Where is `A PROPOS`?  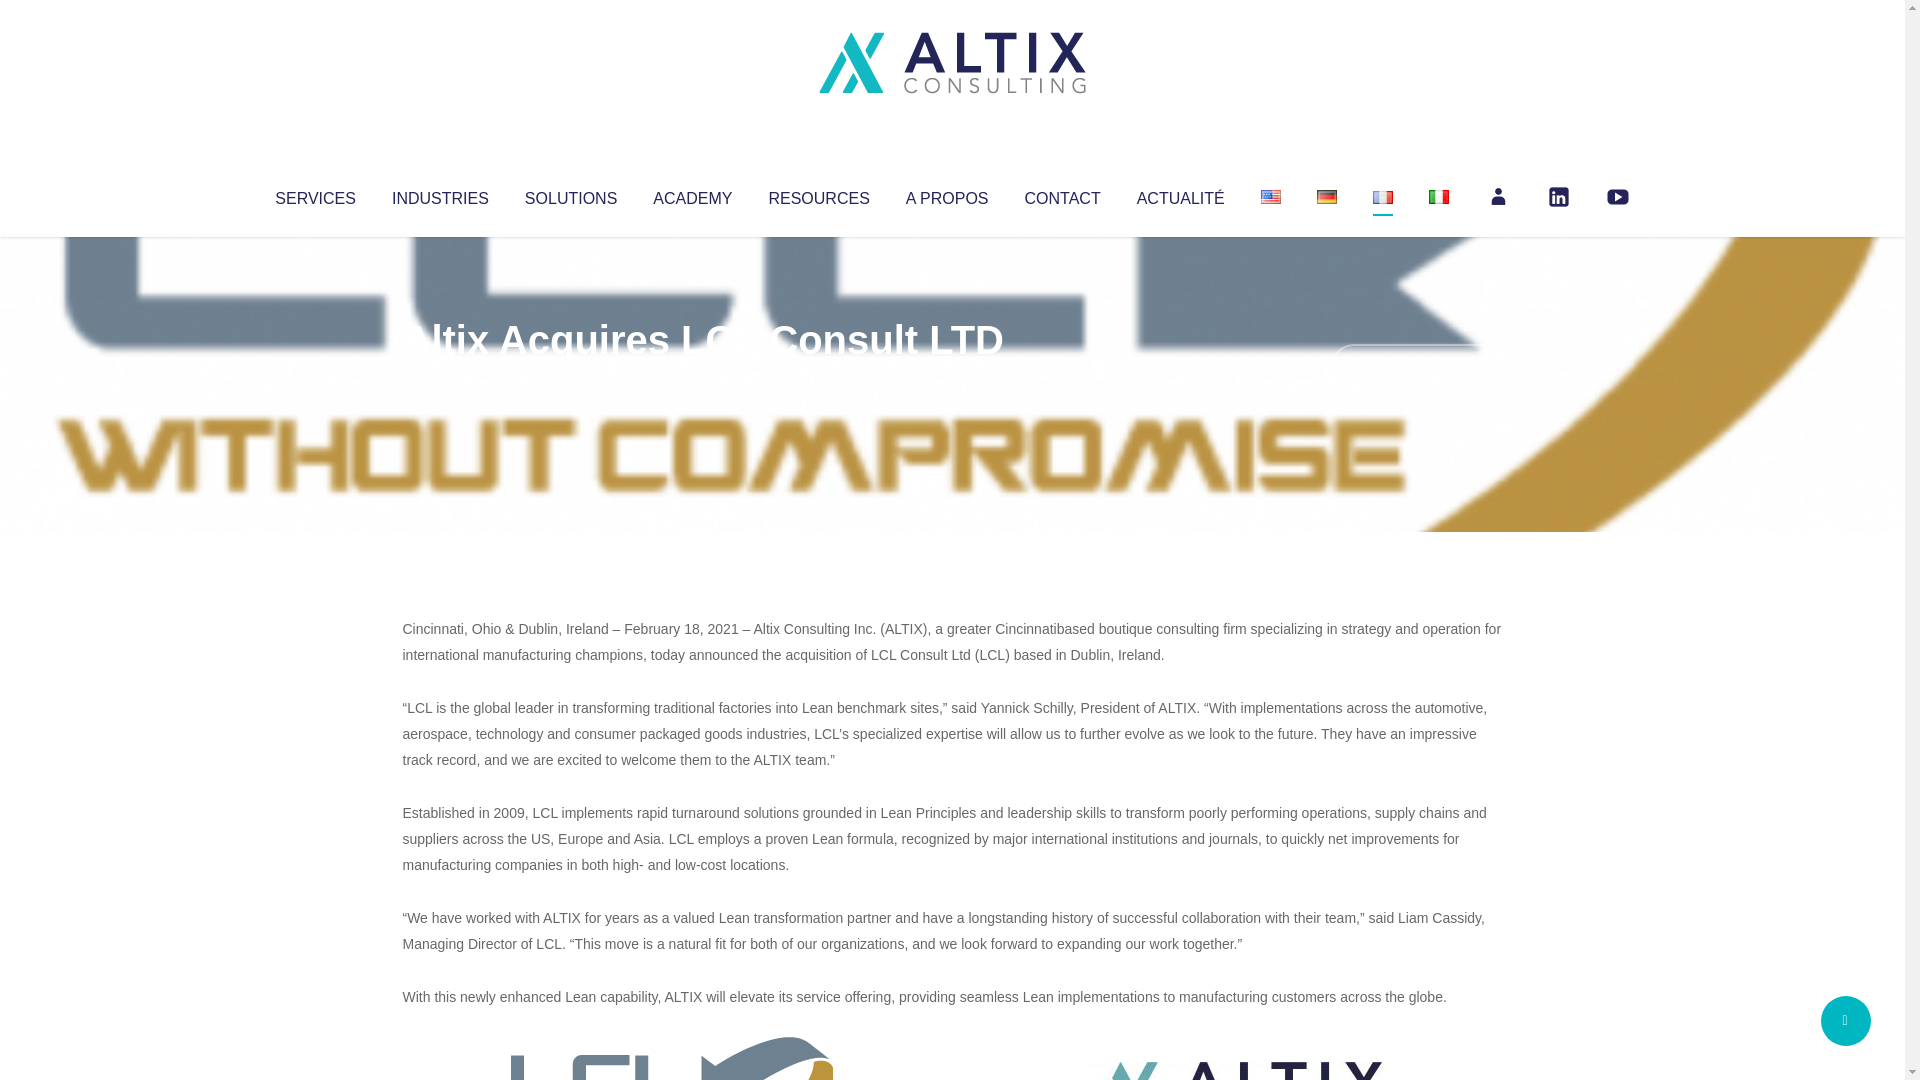 A PROPOS is located at coordinates (947, 194).